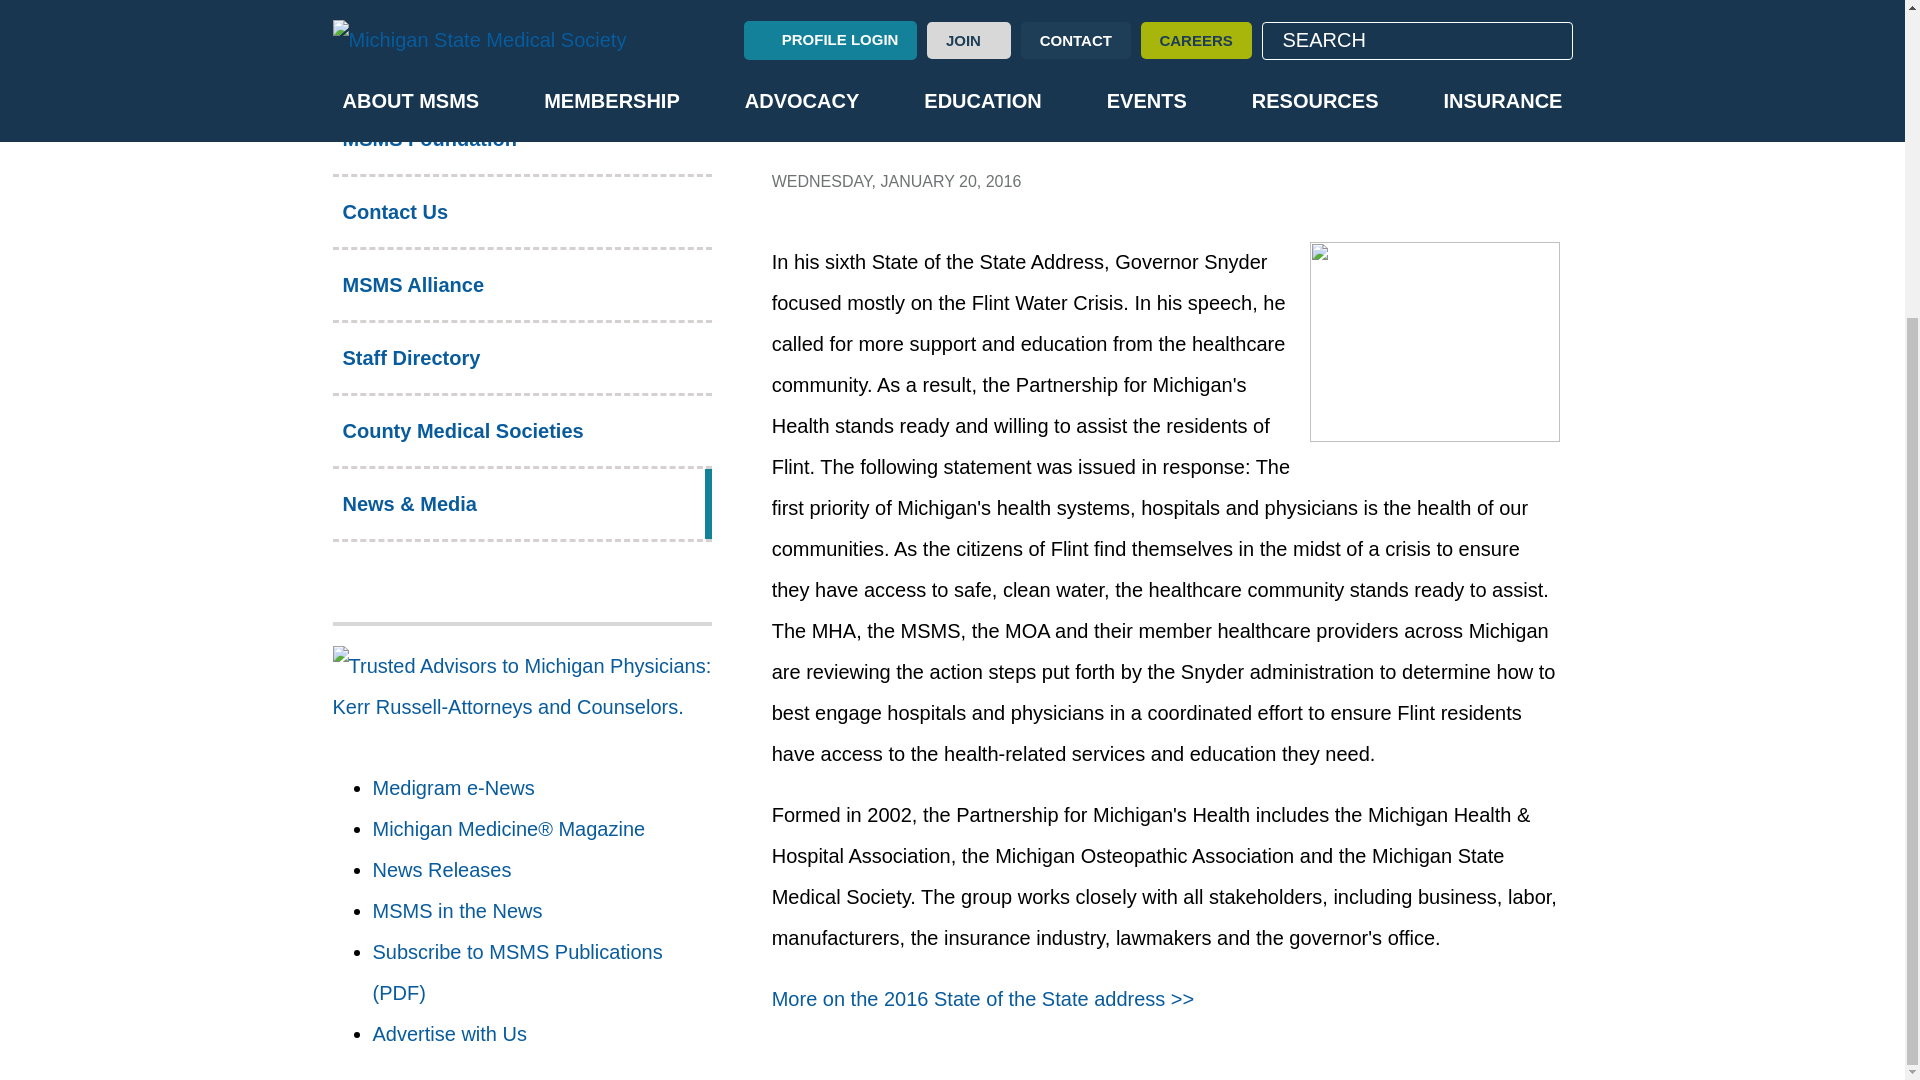  Describe the element at coordinates (521, 212) in the screenshot. I see `Contact Us` at that location.